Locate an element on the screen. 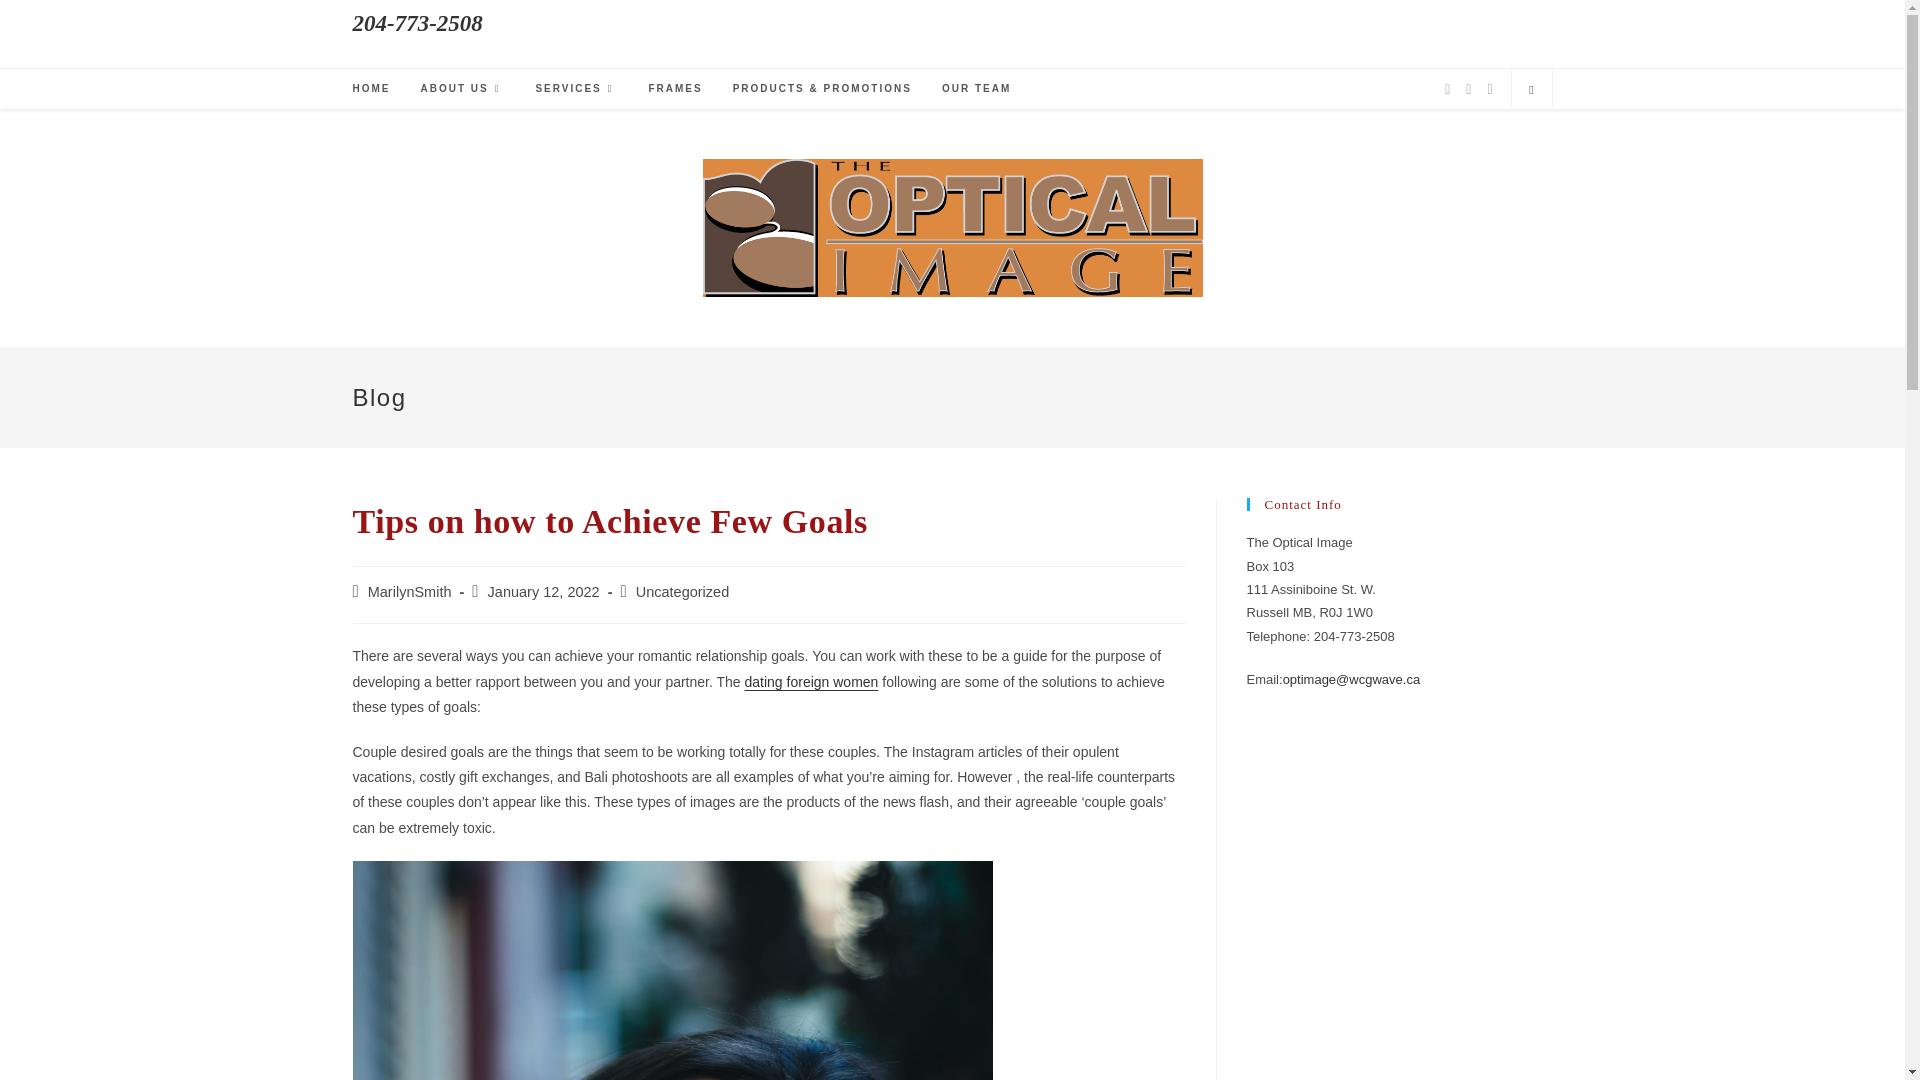 The width and height of the screenshot is (1920, 1080). SERVICES is located at coordinates (576, 89).